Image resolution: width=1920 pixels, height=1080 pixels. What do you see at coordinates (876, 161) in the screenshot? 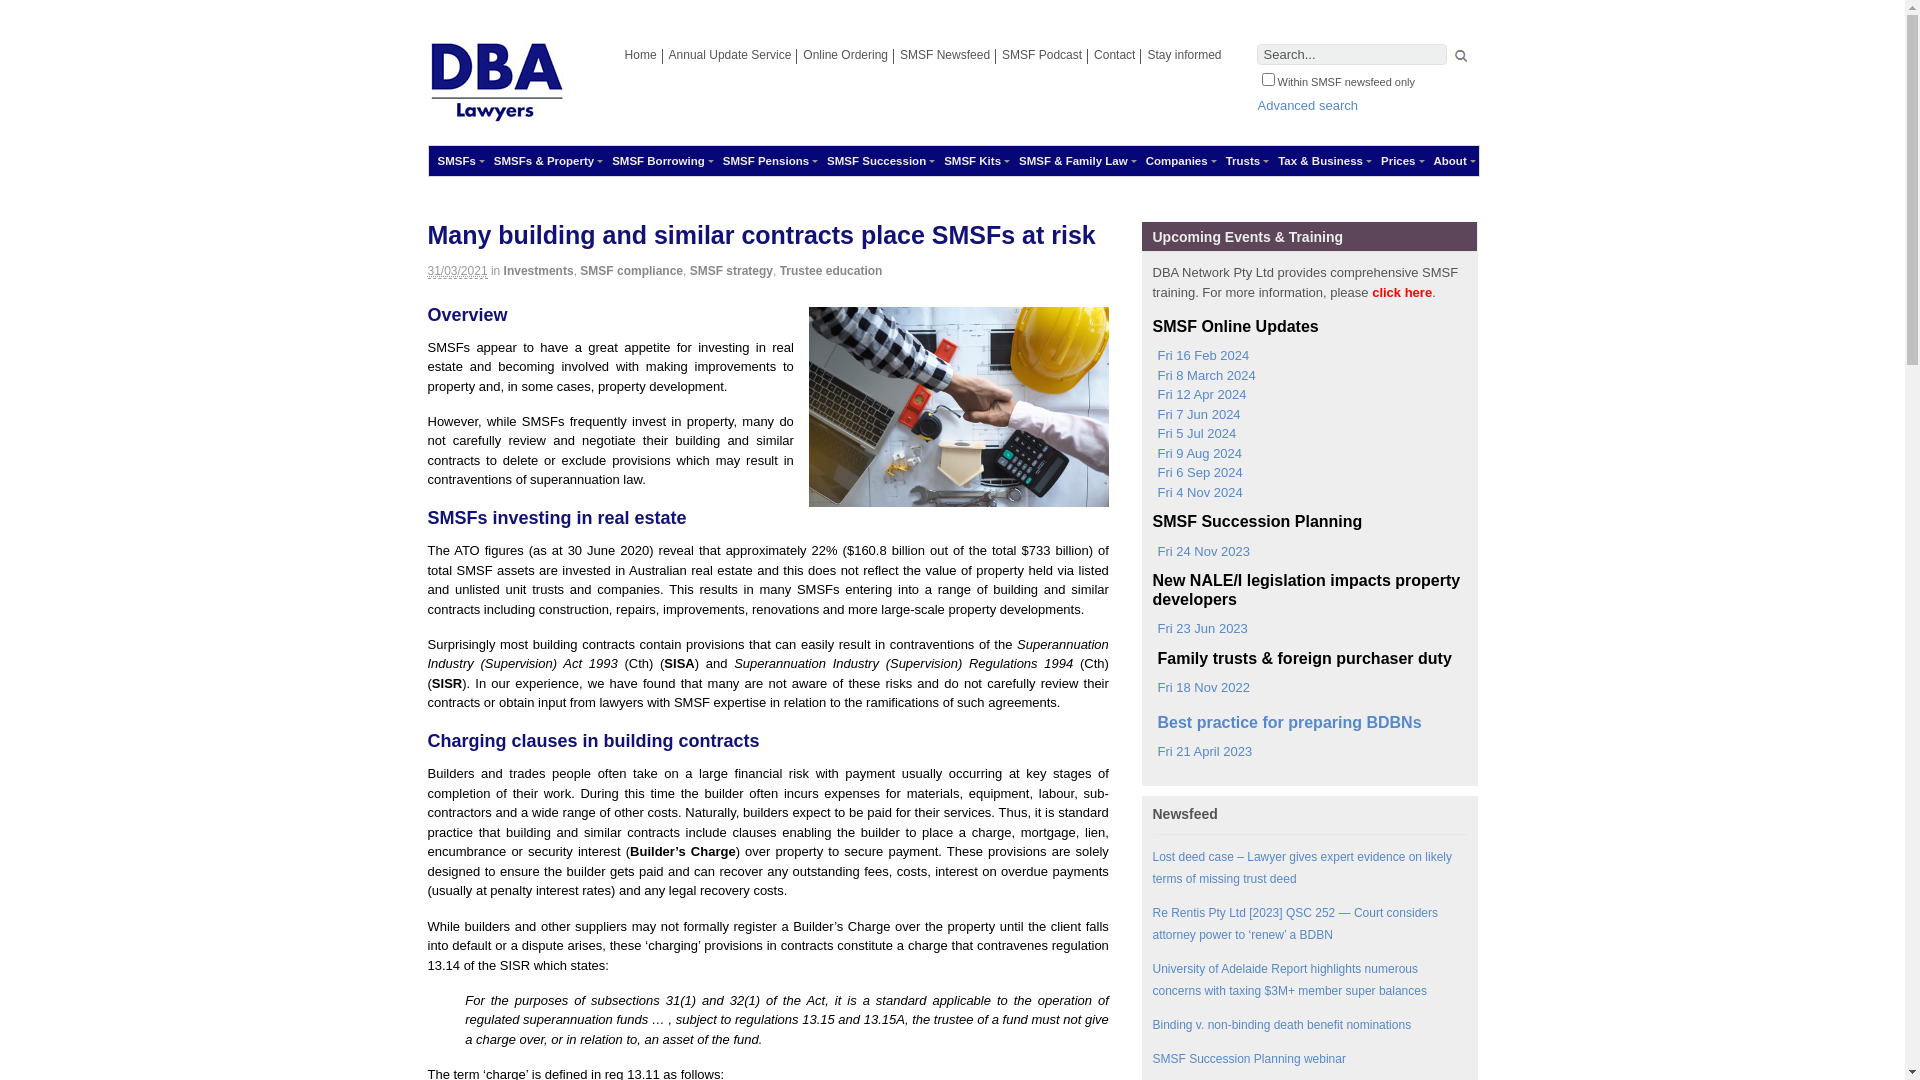
I see `SMSF Succession` at bounding box center [876, 161].